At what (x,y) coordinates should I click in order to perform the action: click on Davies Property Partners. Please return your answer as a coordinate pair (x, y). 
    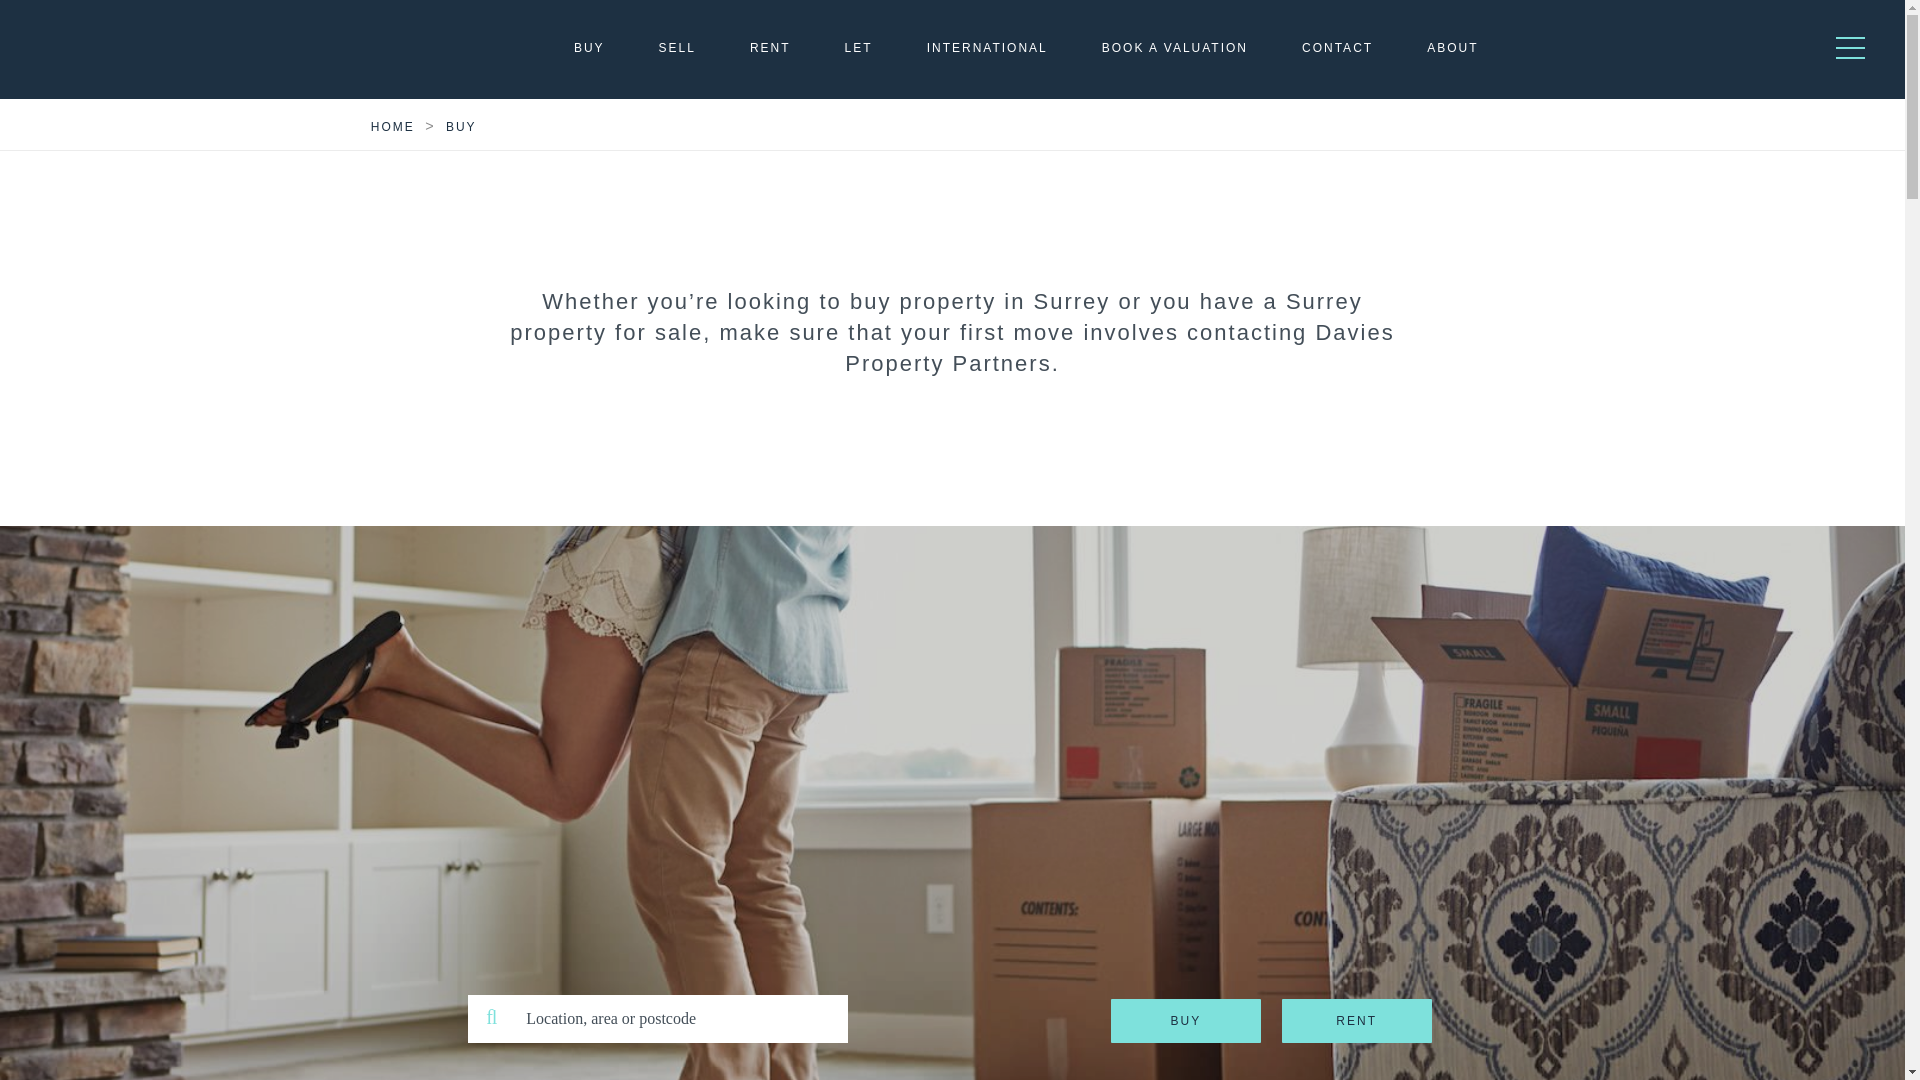
    Looking at the image, I should click on (140, 49).